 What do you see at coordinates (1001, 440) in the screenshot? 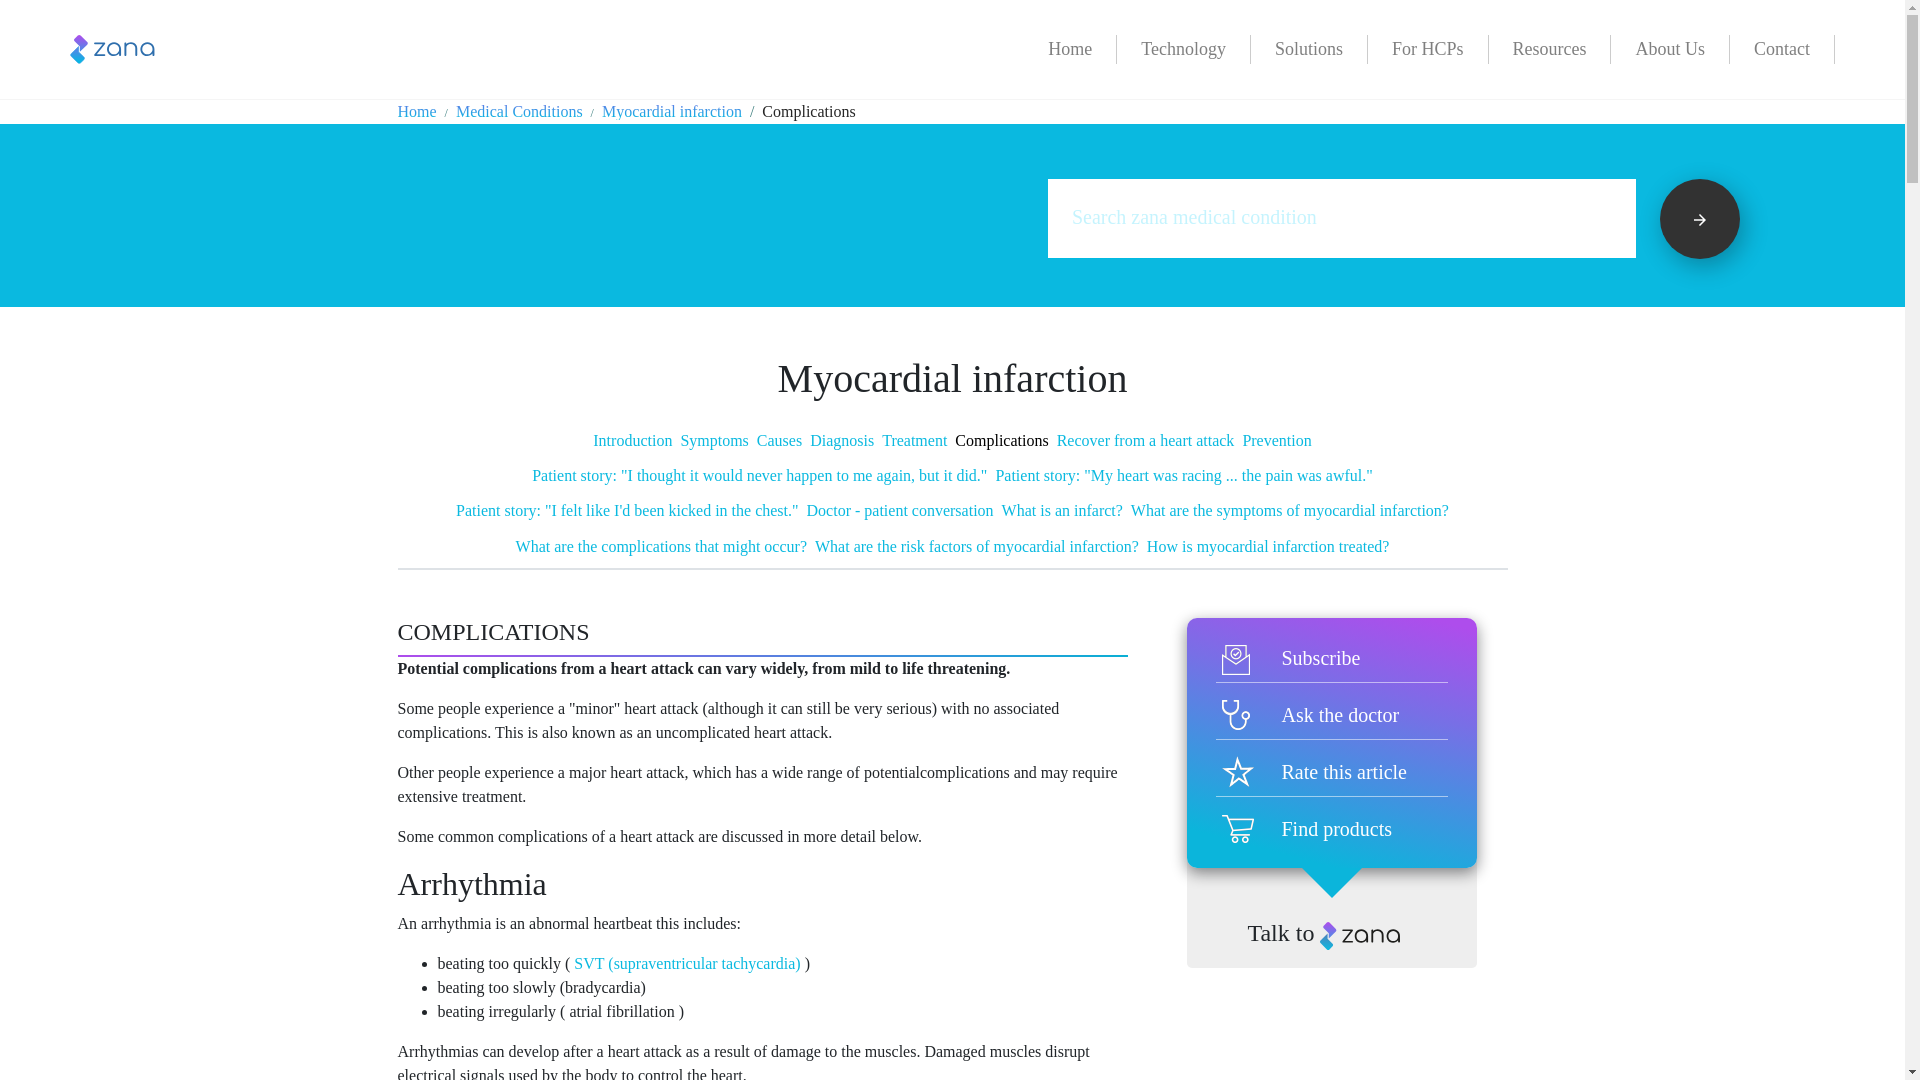
I see `Complications` at bounding box center [1001, 440].